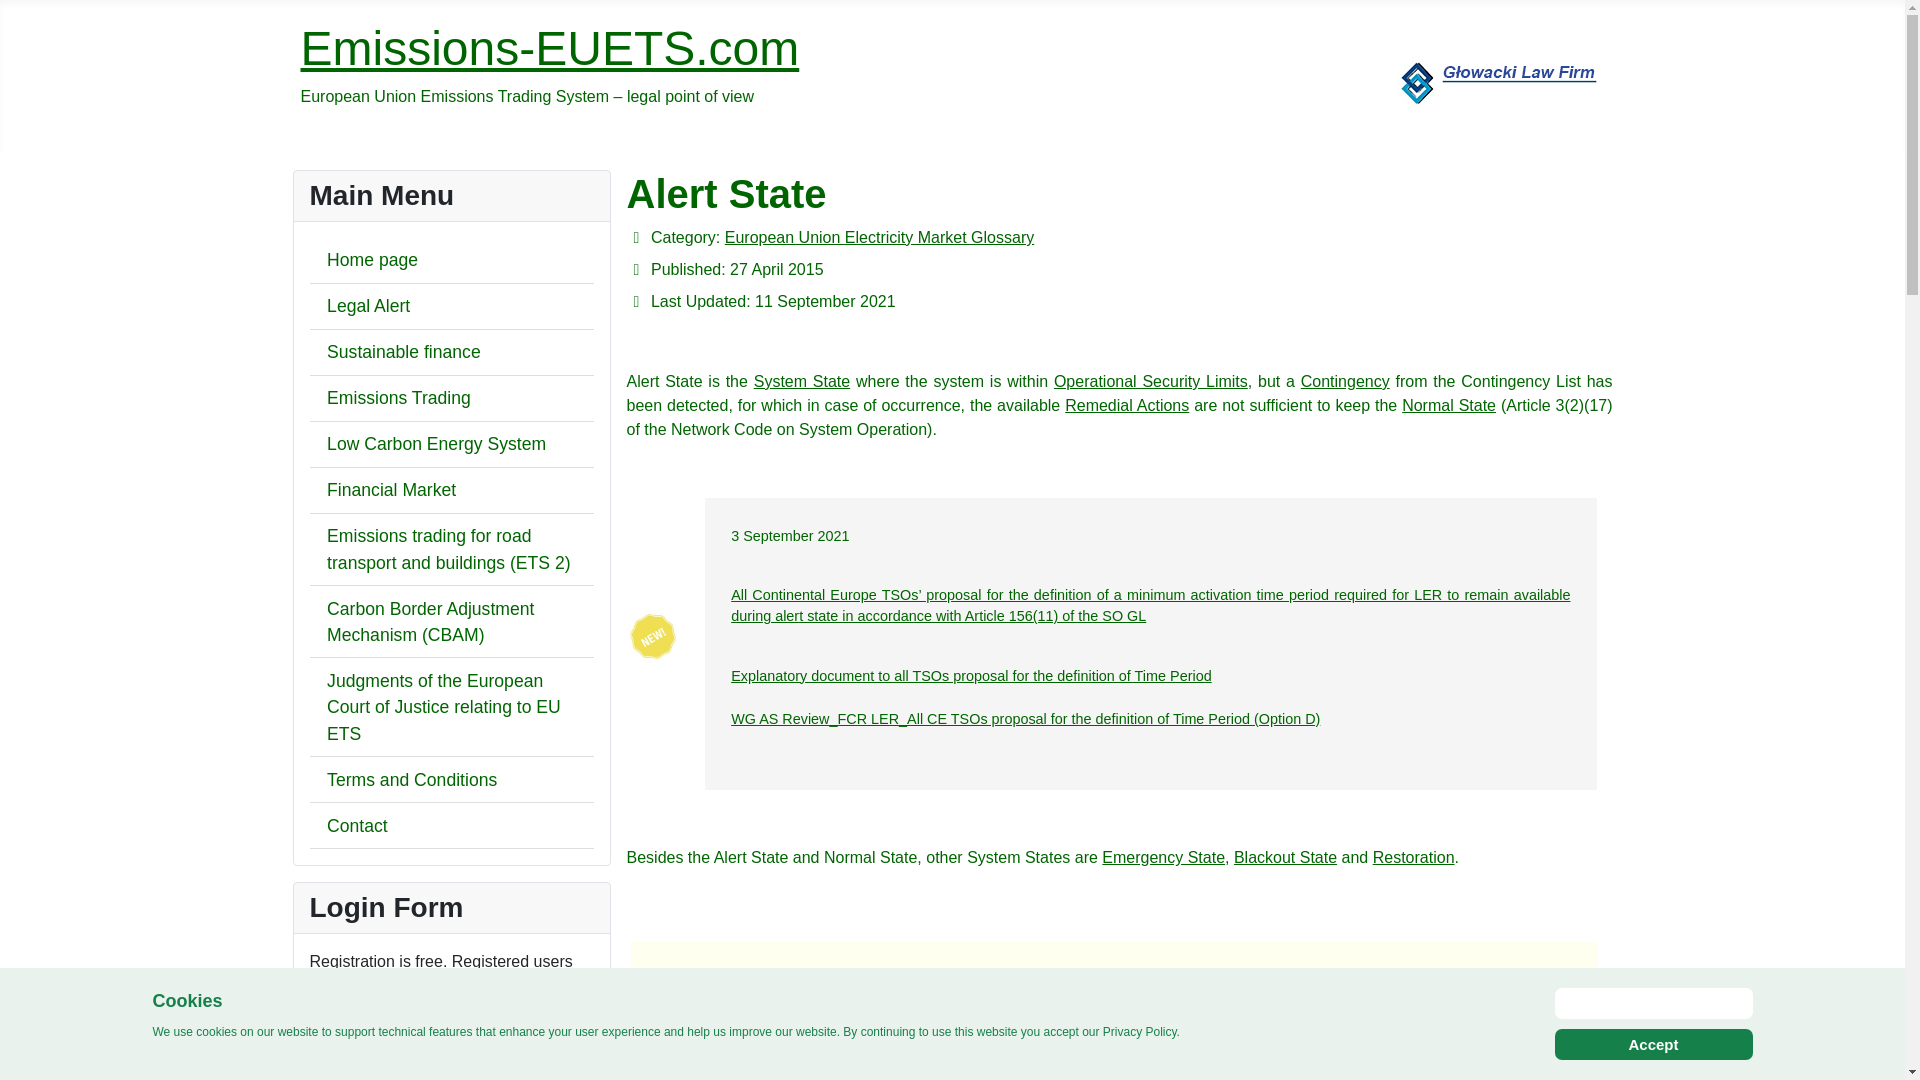 Image resolution: width=1920 pixels, height=1080 pixels. Describe the element at coordinates (1151, 380) in the screenshot. I see `Operational Security Limits` at that location.